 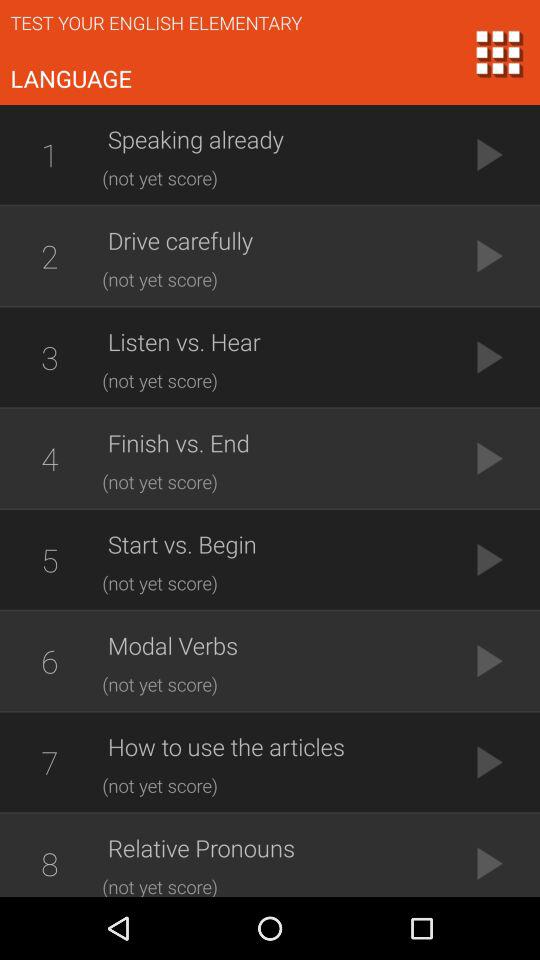 I want to click on click icon below 4 item, so click(x=49, y=559).